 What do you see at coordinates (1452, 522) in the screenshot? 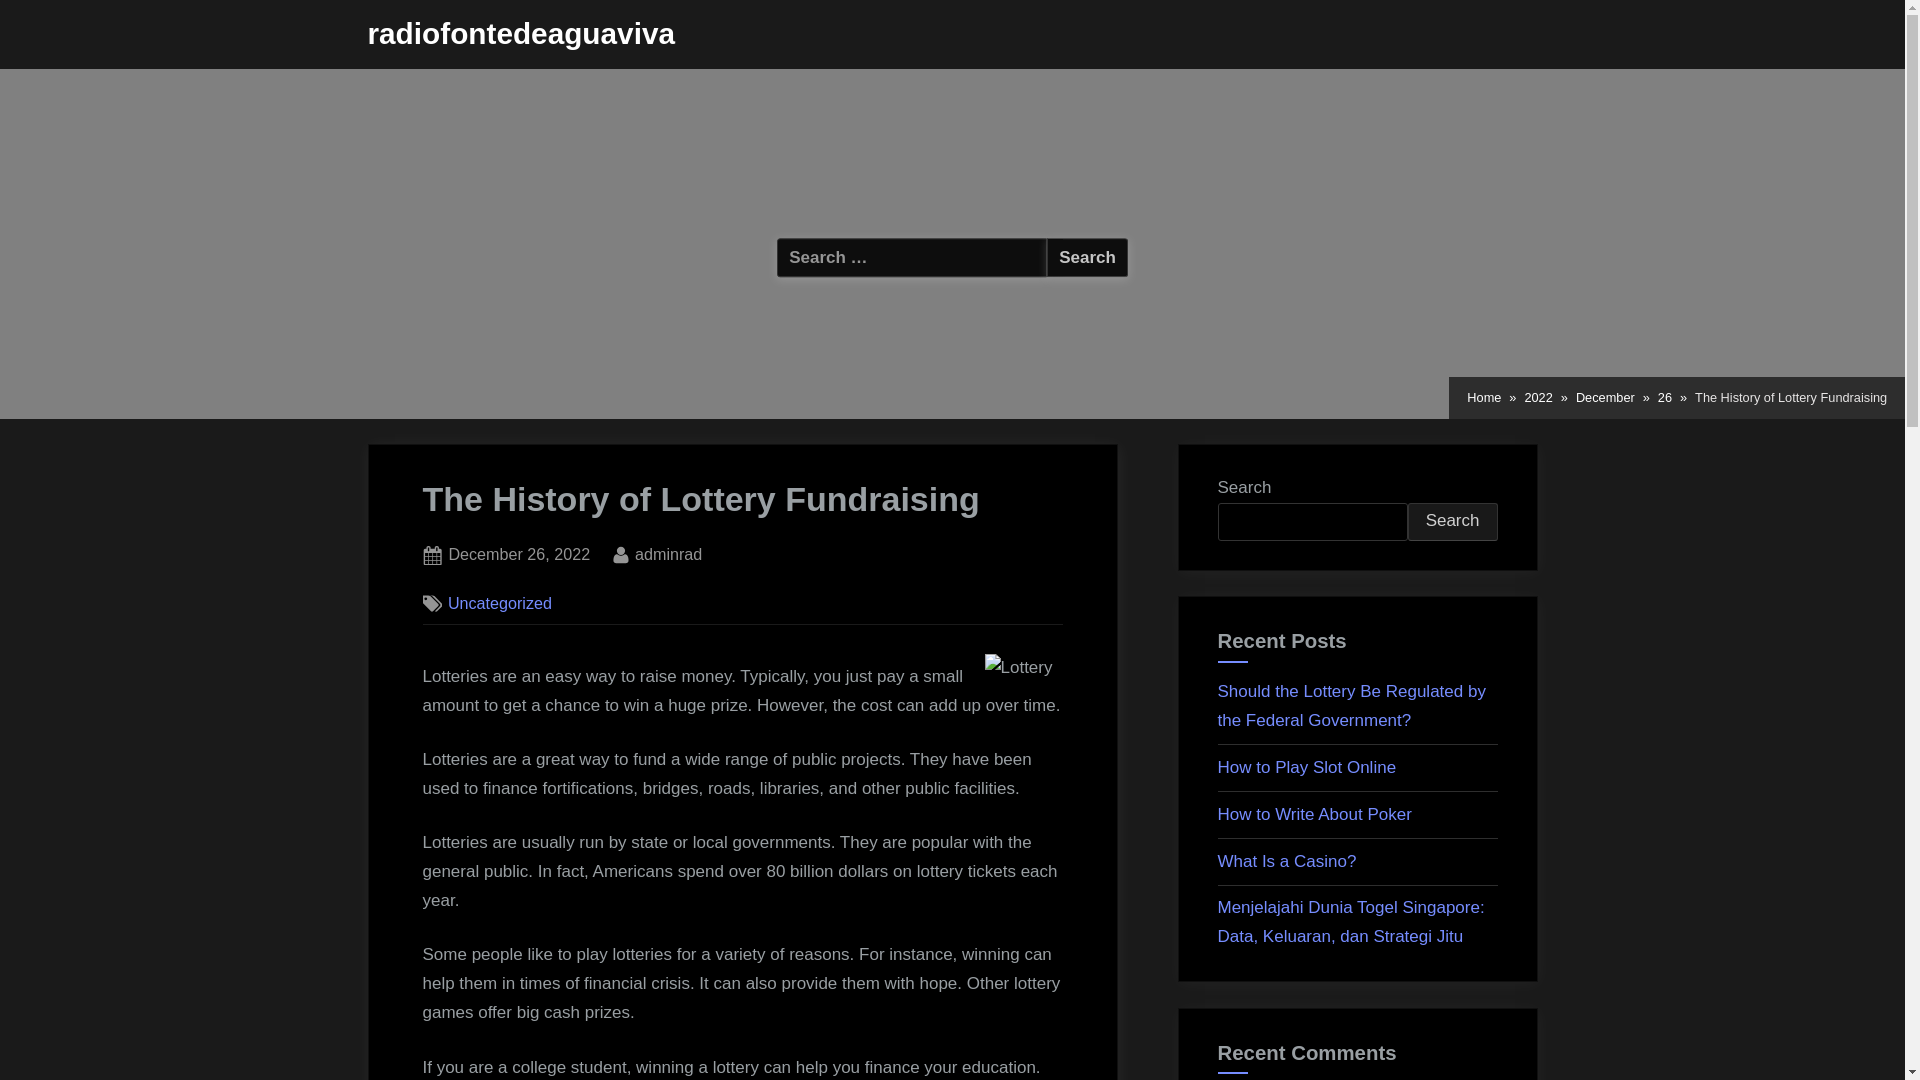
I see `Search` at bounding box center [1452, 522].